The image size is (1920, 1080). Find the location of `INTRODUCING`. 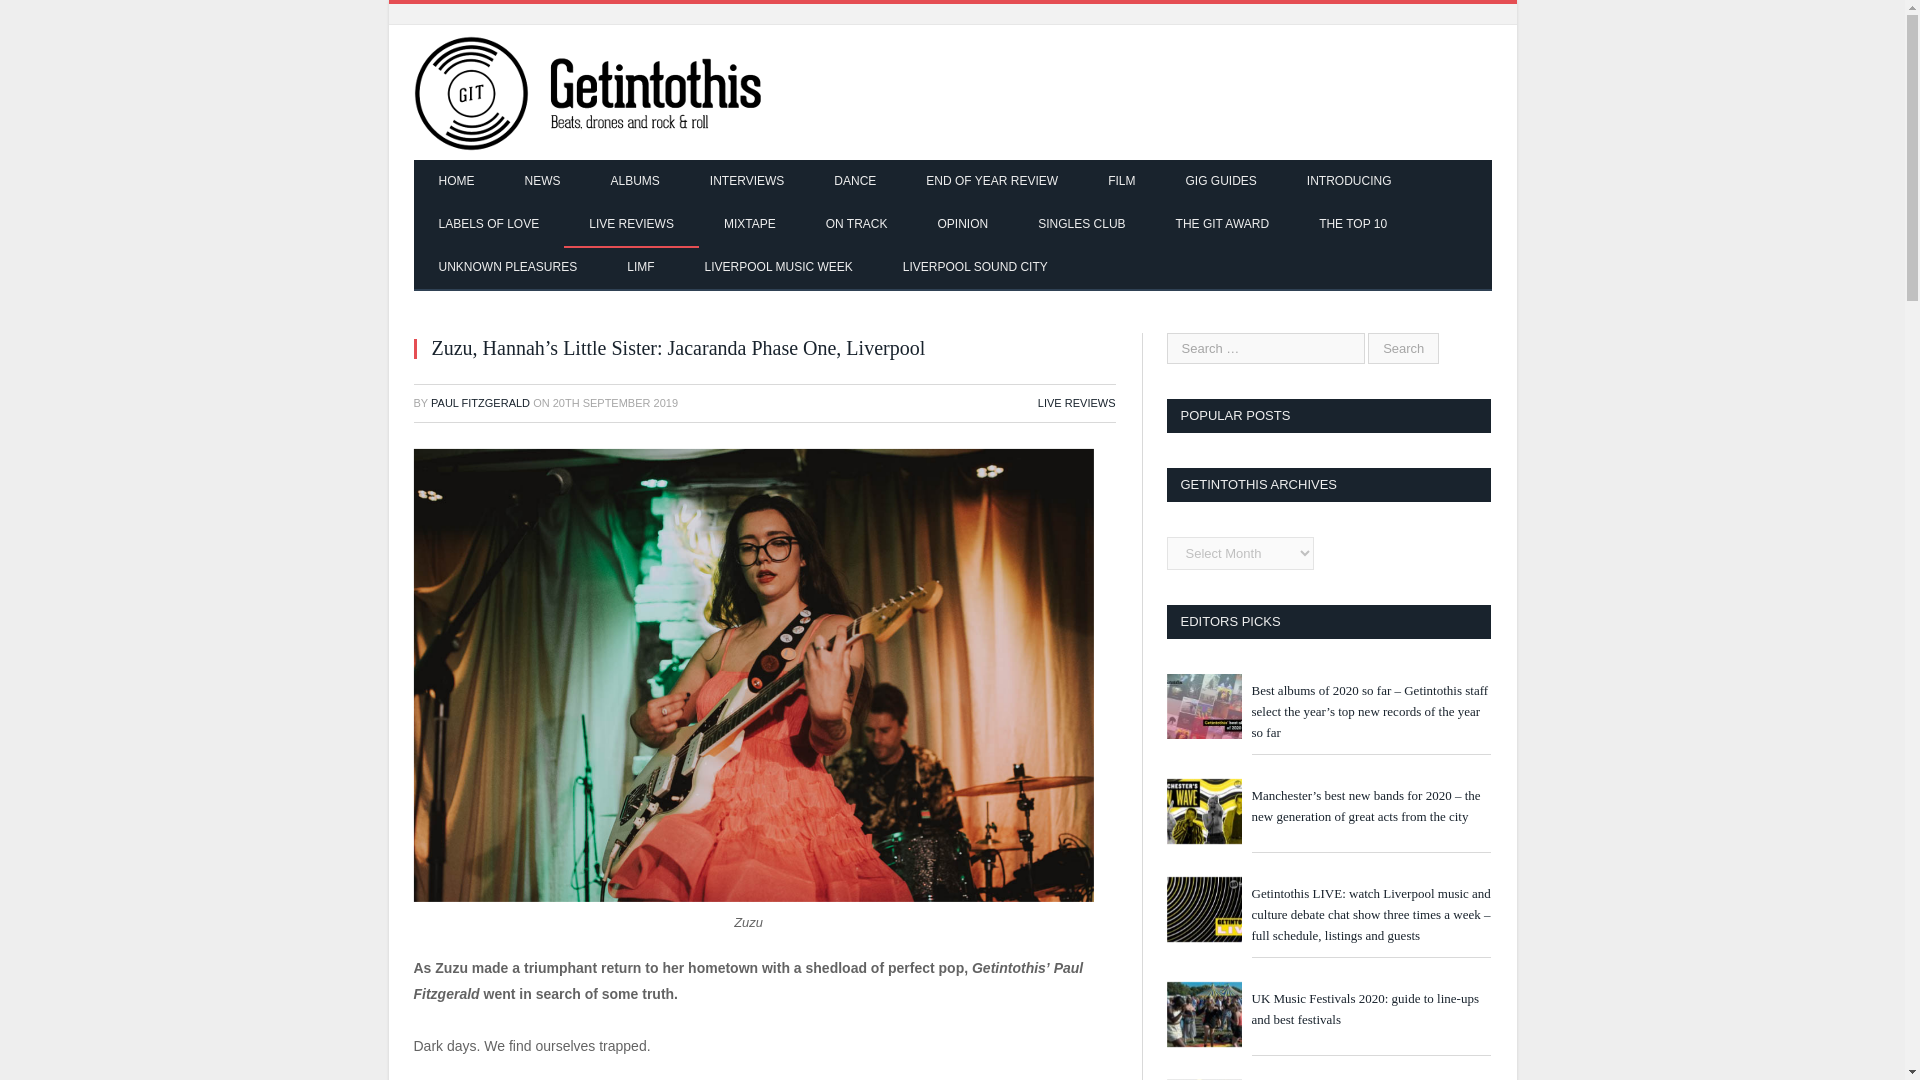

INTRODUCING is located at coordinates (1349, 182).